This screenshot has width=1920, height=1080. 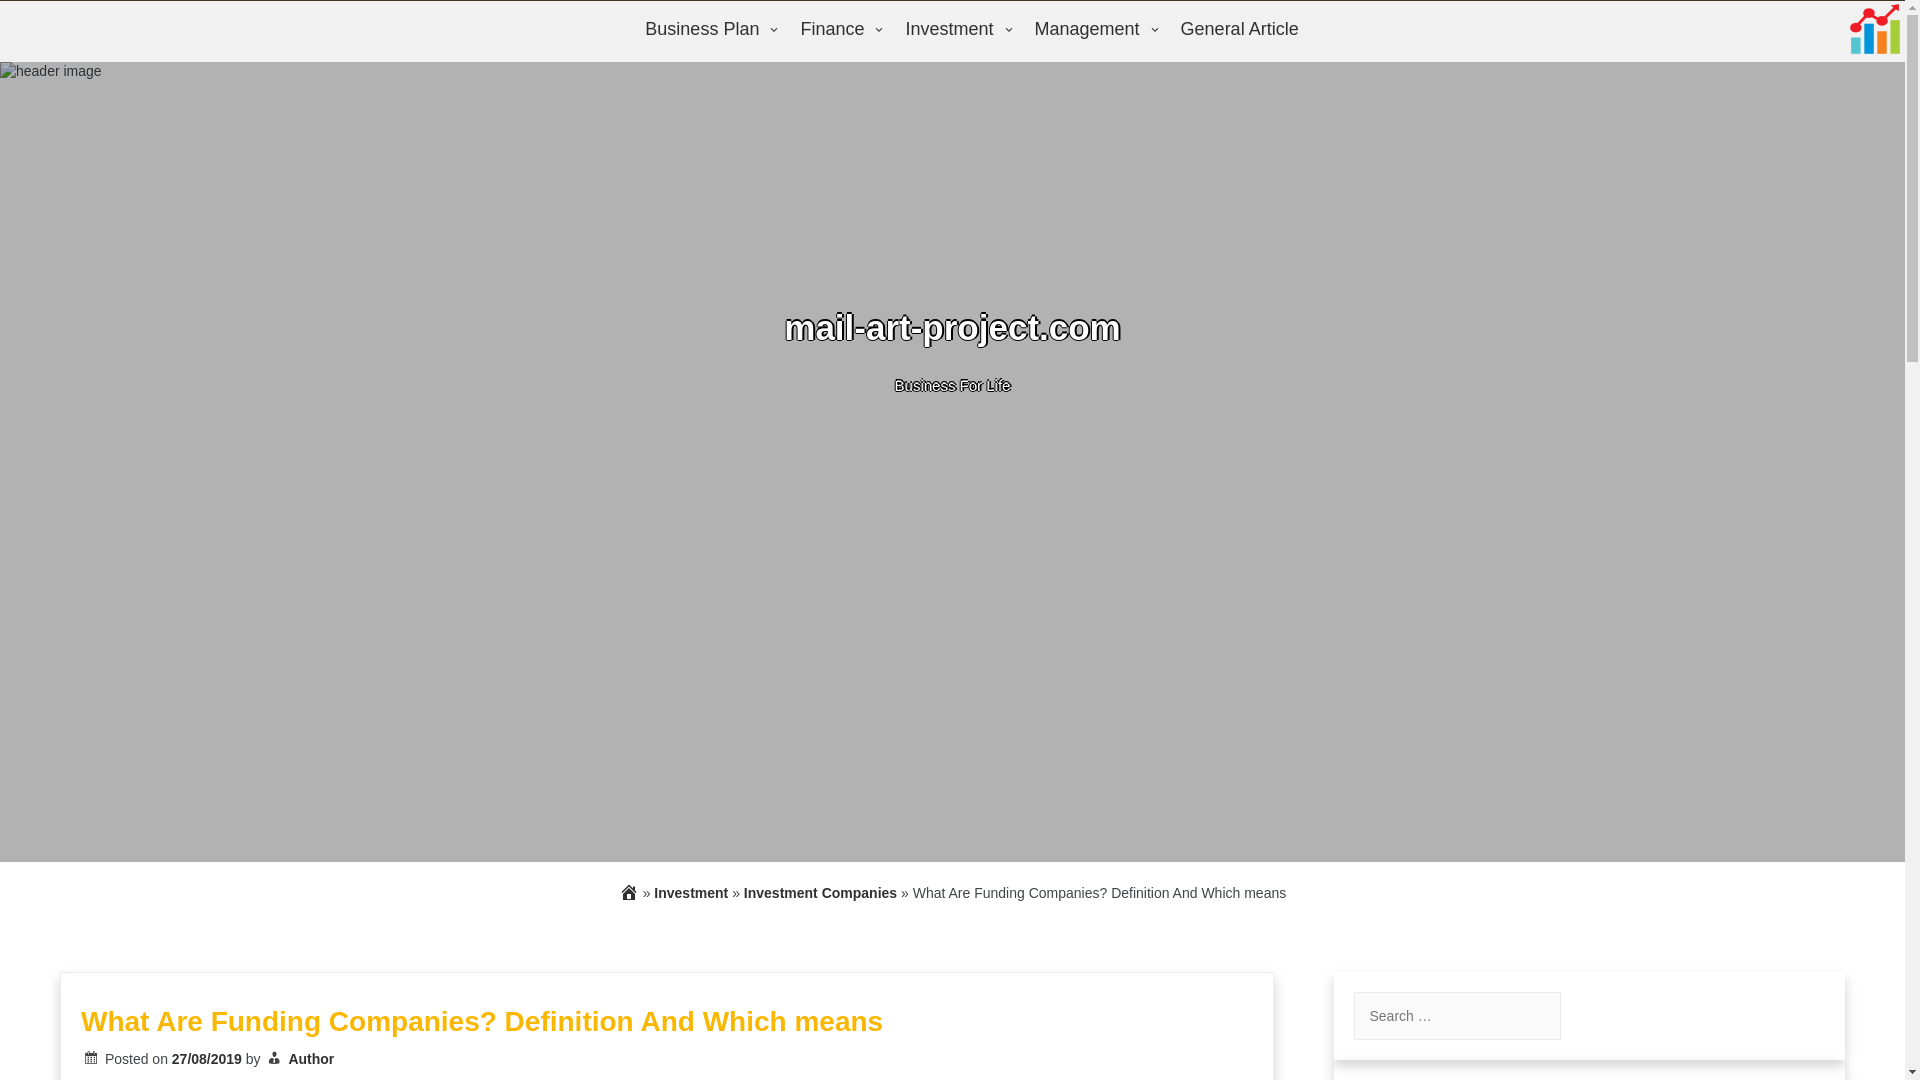 What do you see at coordinates (838, 30) in the screenshot?
I see `Finance` at bounding box center [838, 30].